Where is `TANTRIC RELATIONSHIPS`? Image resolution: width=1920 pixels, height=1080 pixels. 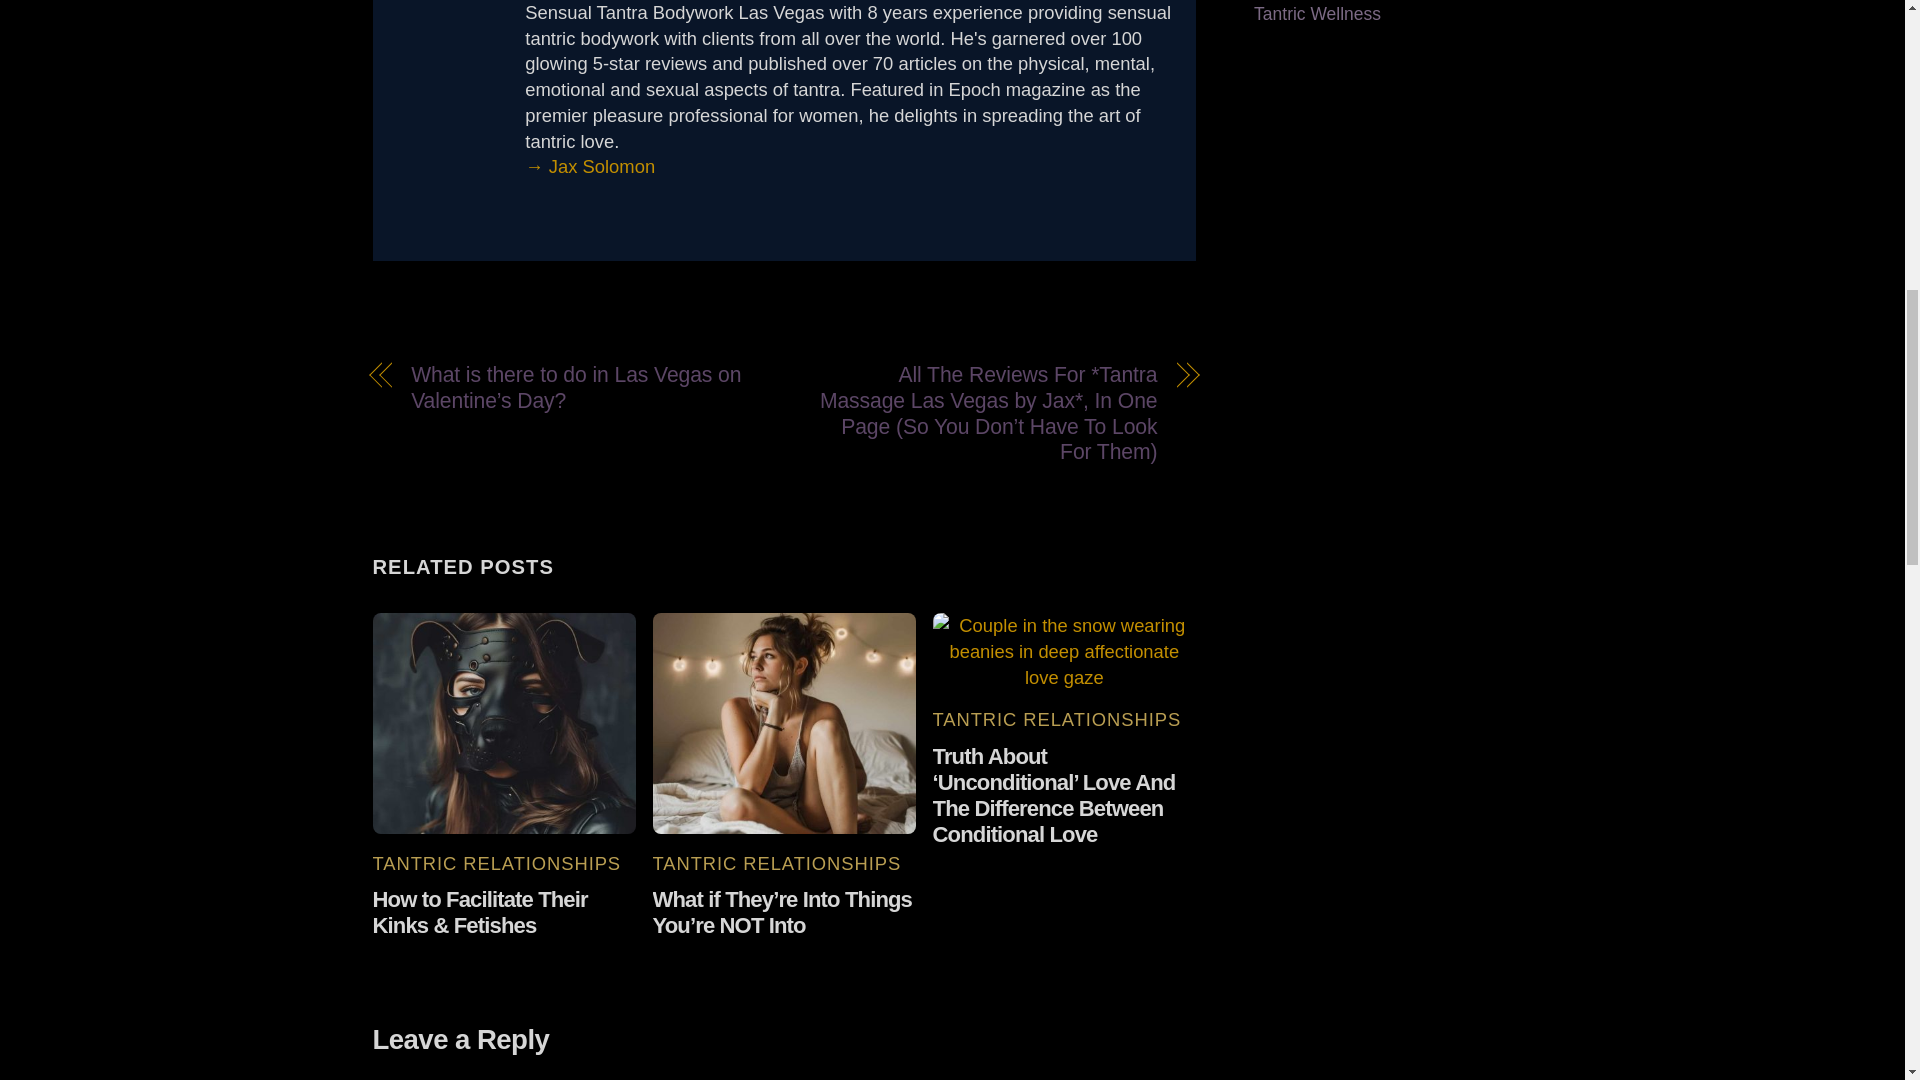 TANTRIC RELATIONSHIPS is located at coordinates (777, 863).